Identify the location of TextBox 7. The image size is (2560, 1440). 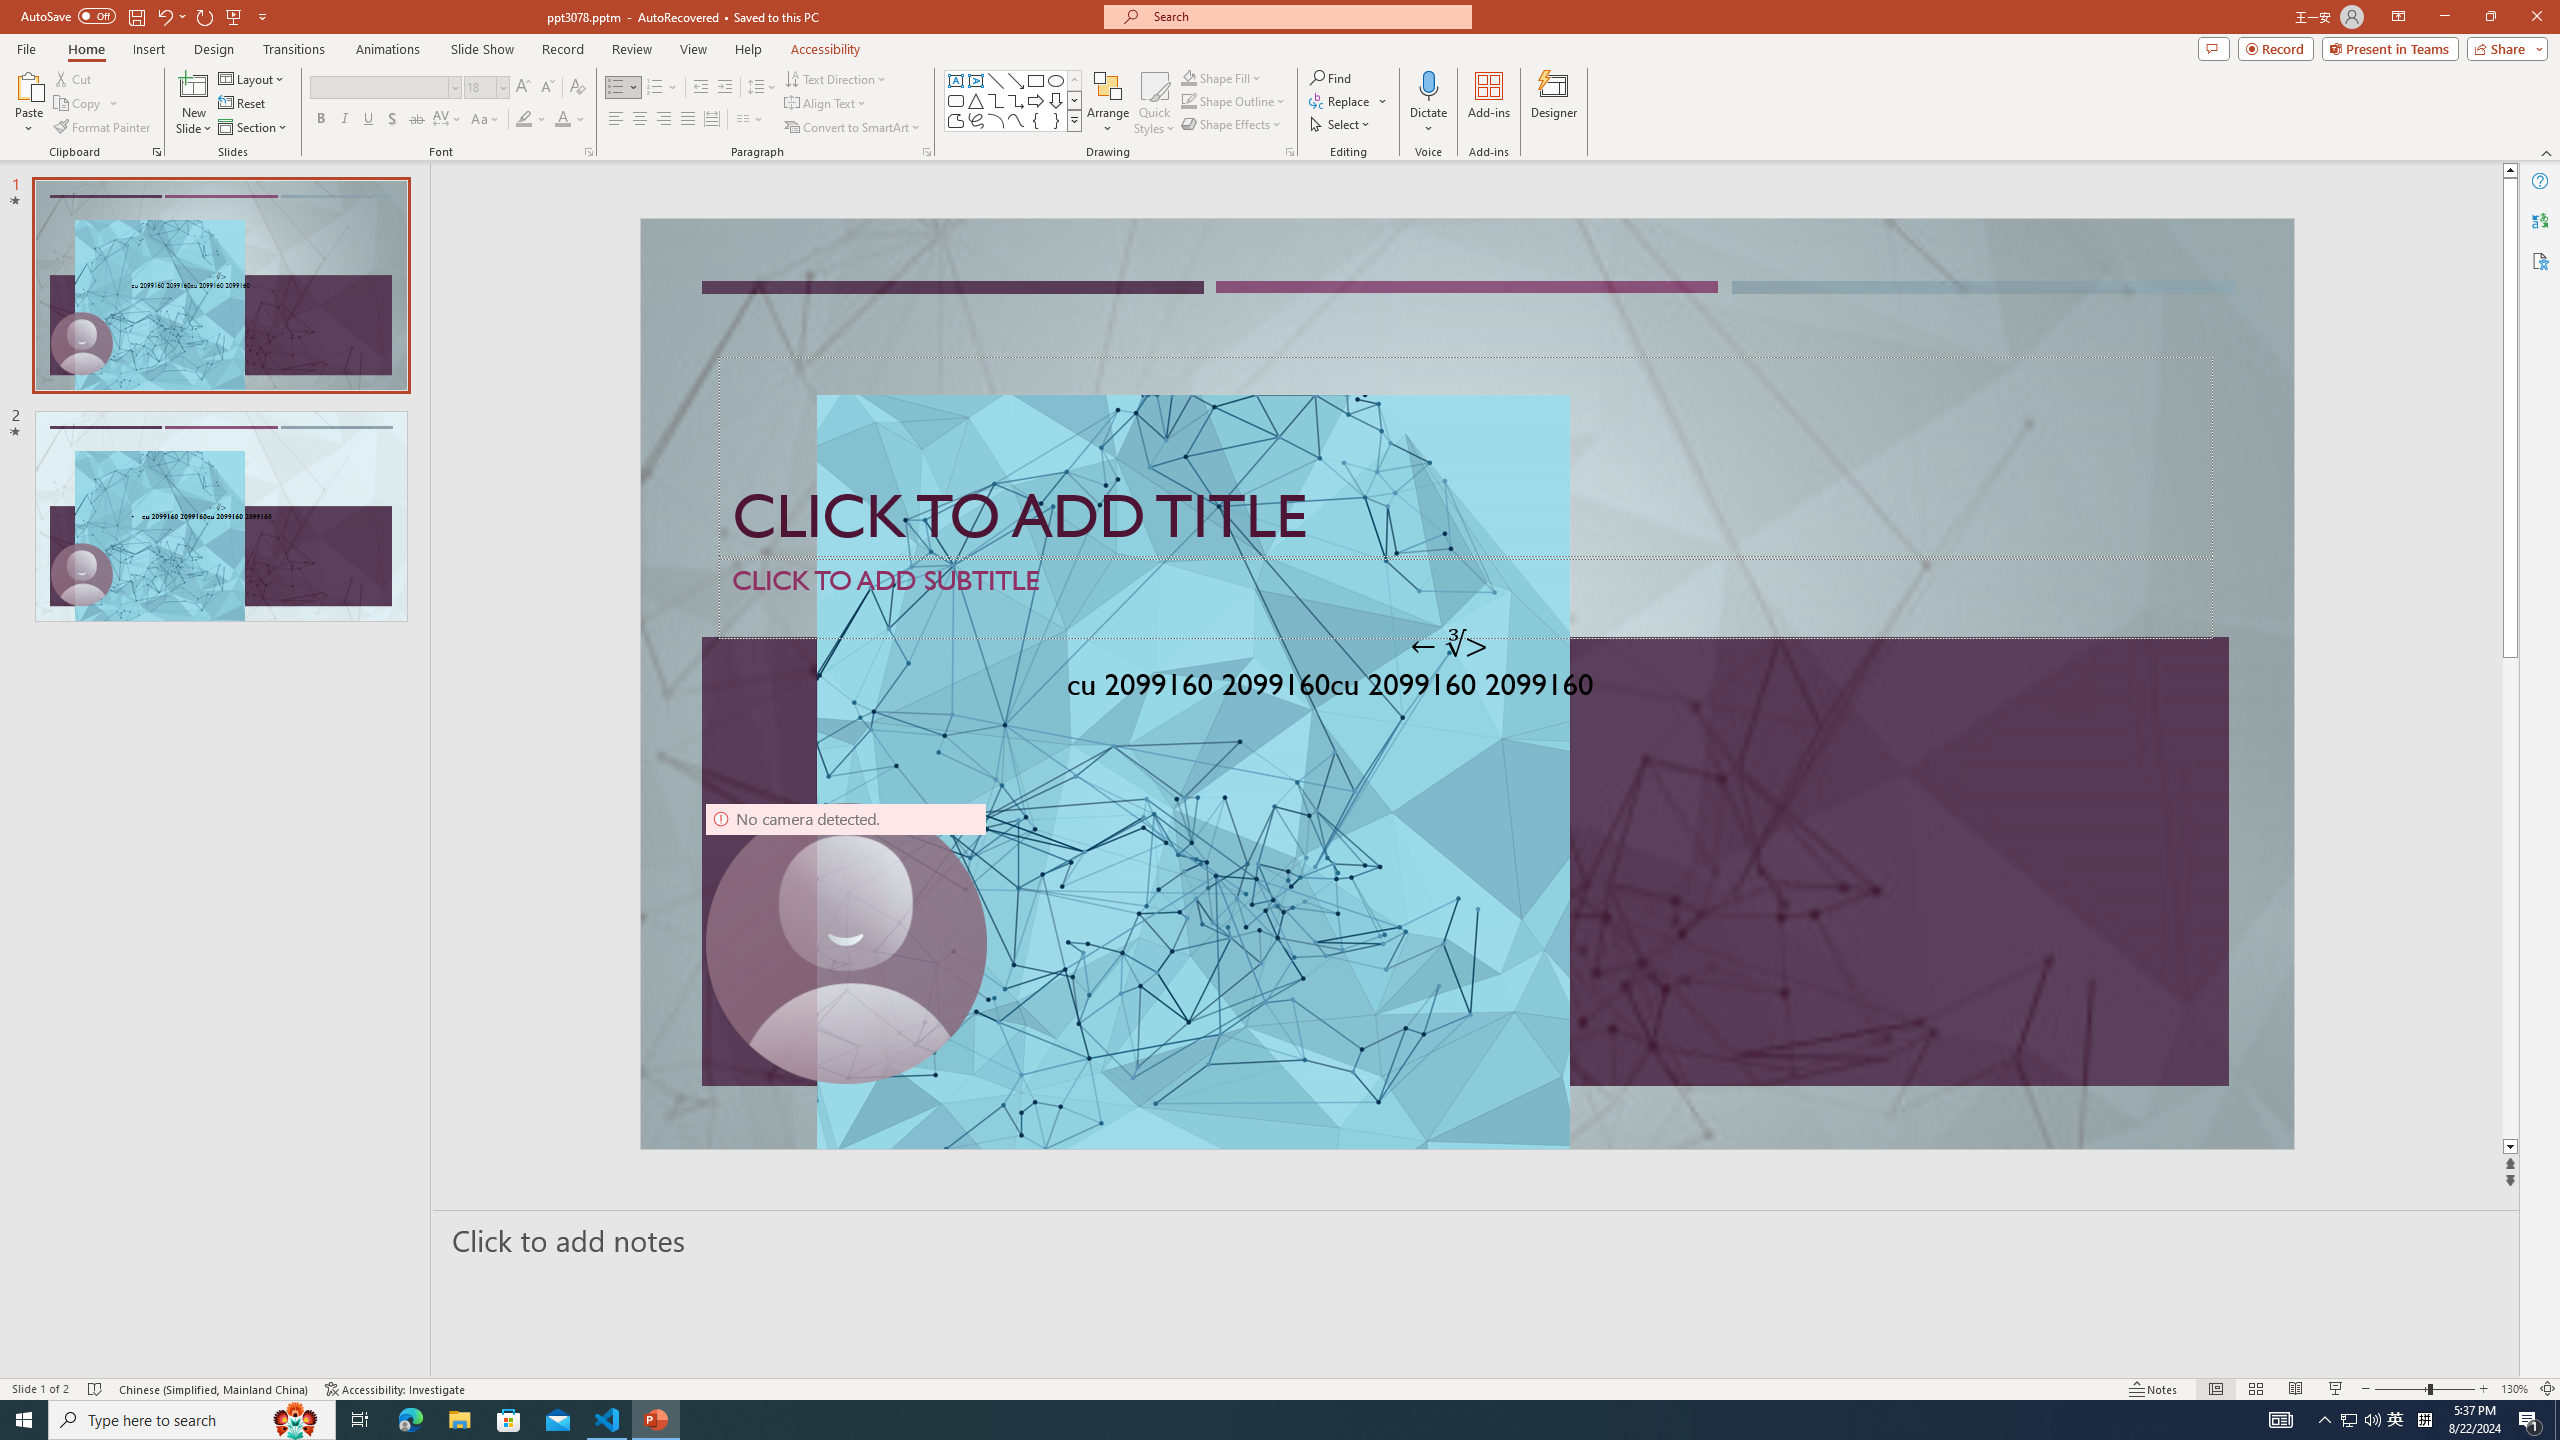
(1450, 646).